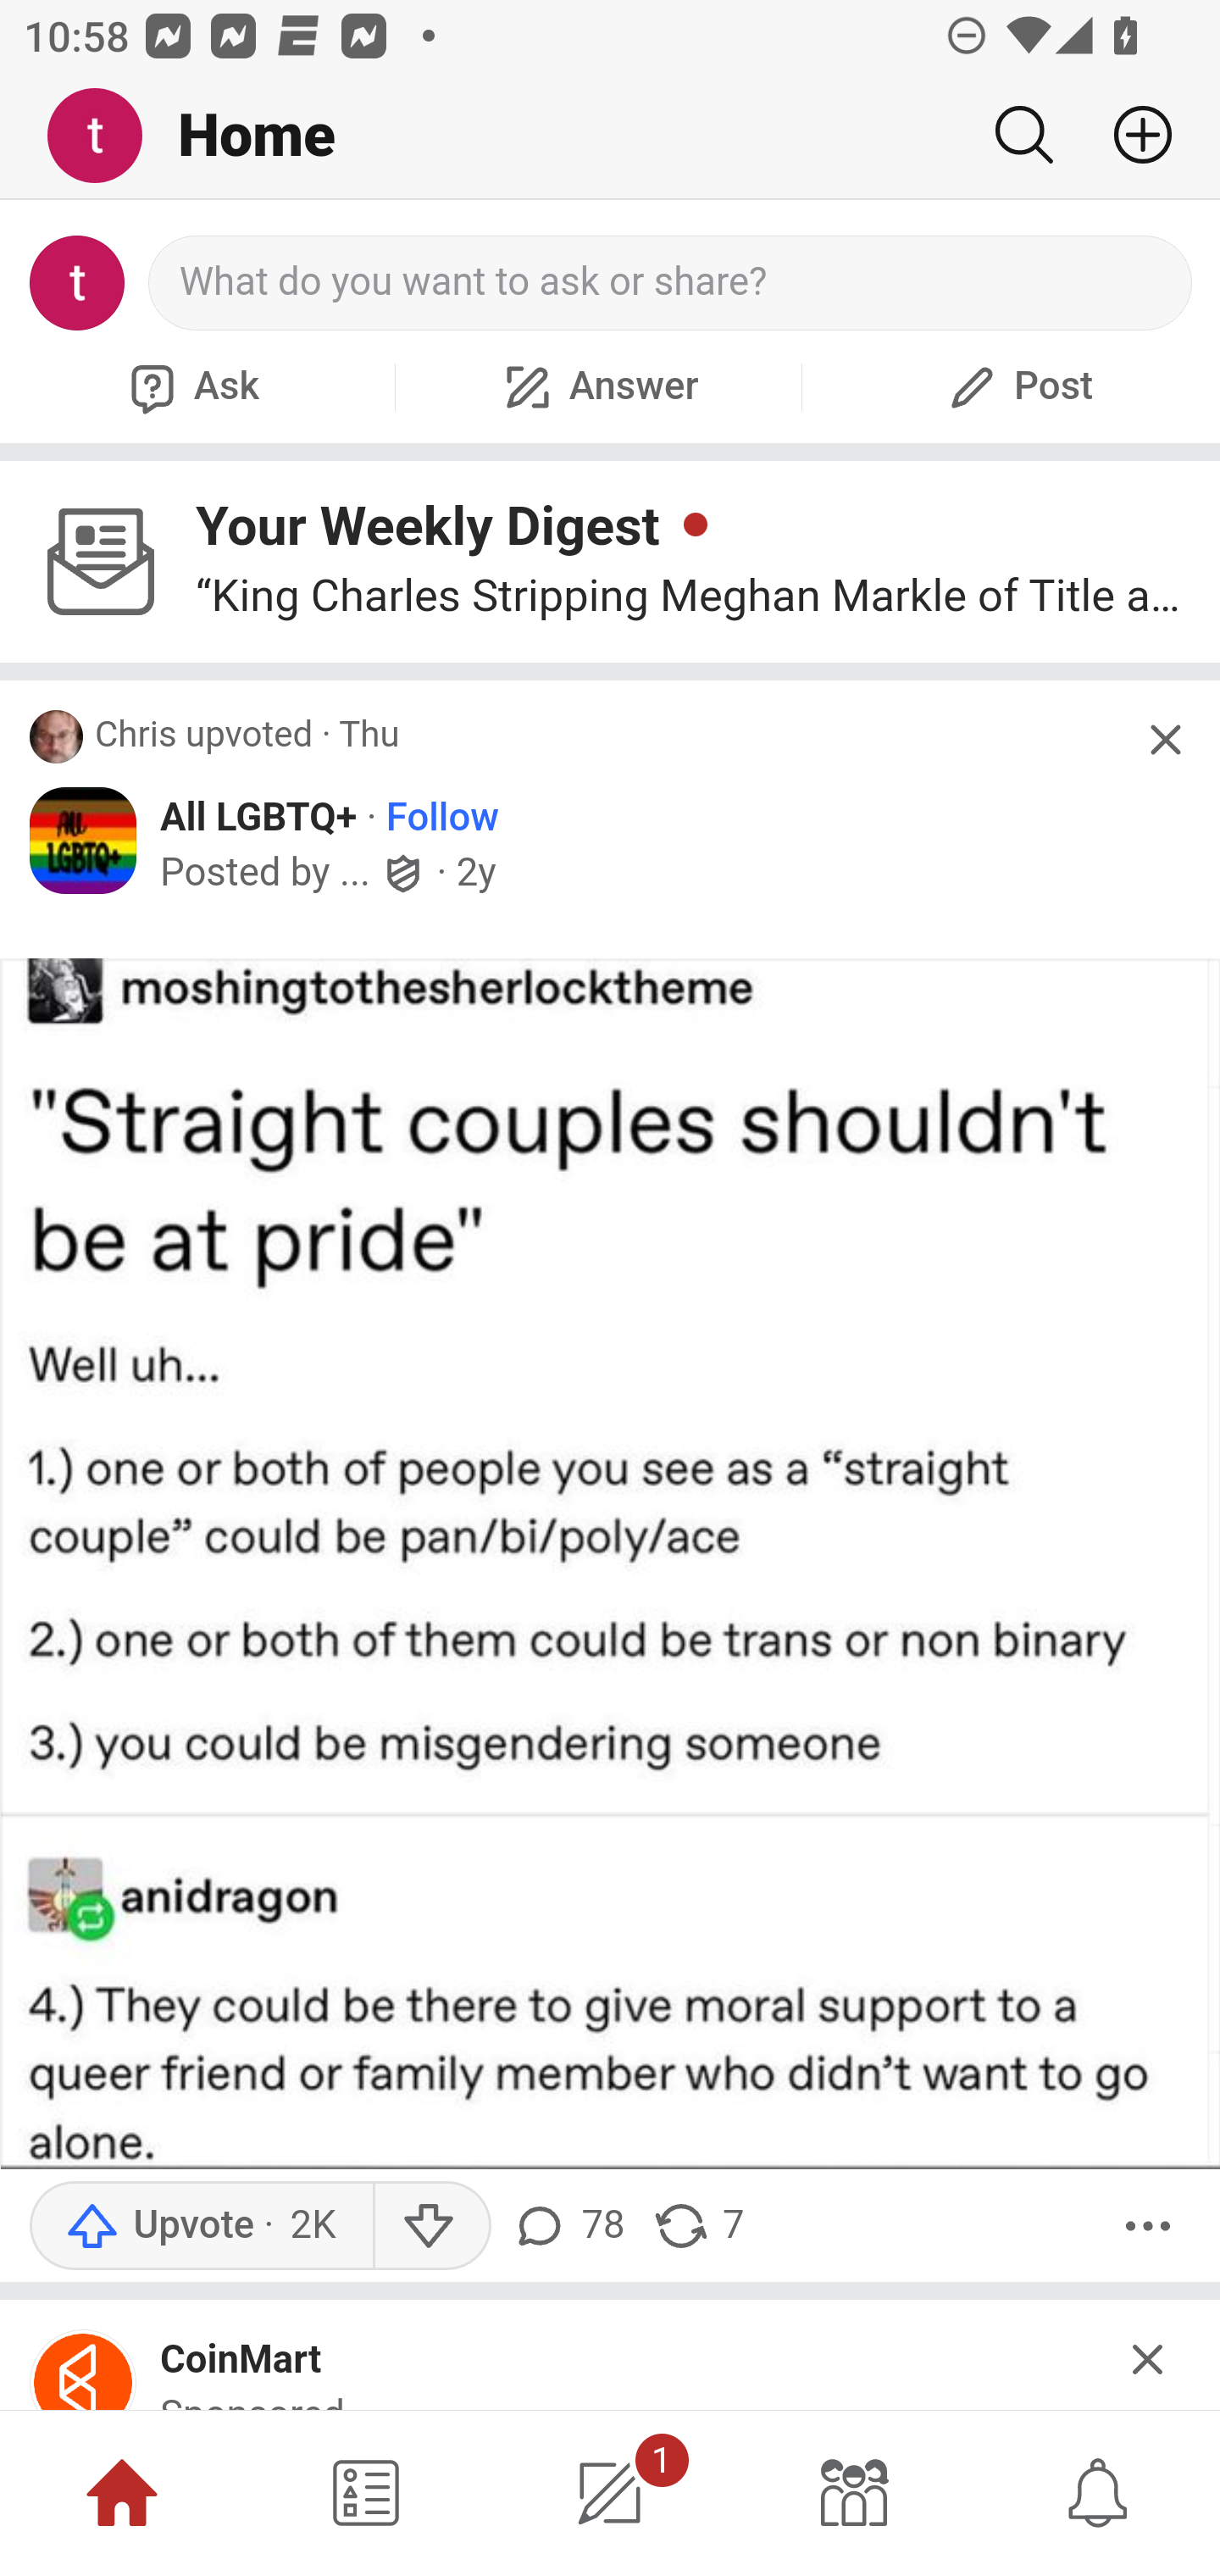 The image size is (1220, 2576). What do you see at coordinates (1017, 386) in the screenshot?
I see `Post` at bounding box center [1017, 386].